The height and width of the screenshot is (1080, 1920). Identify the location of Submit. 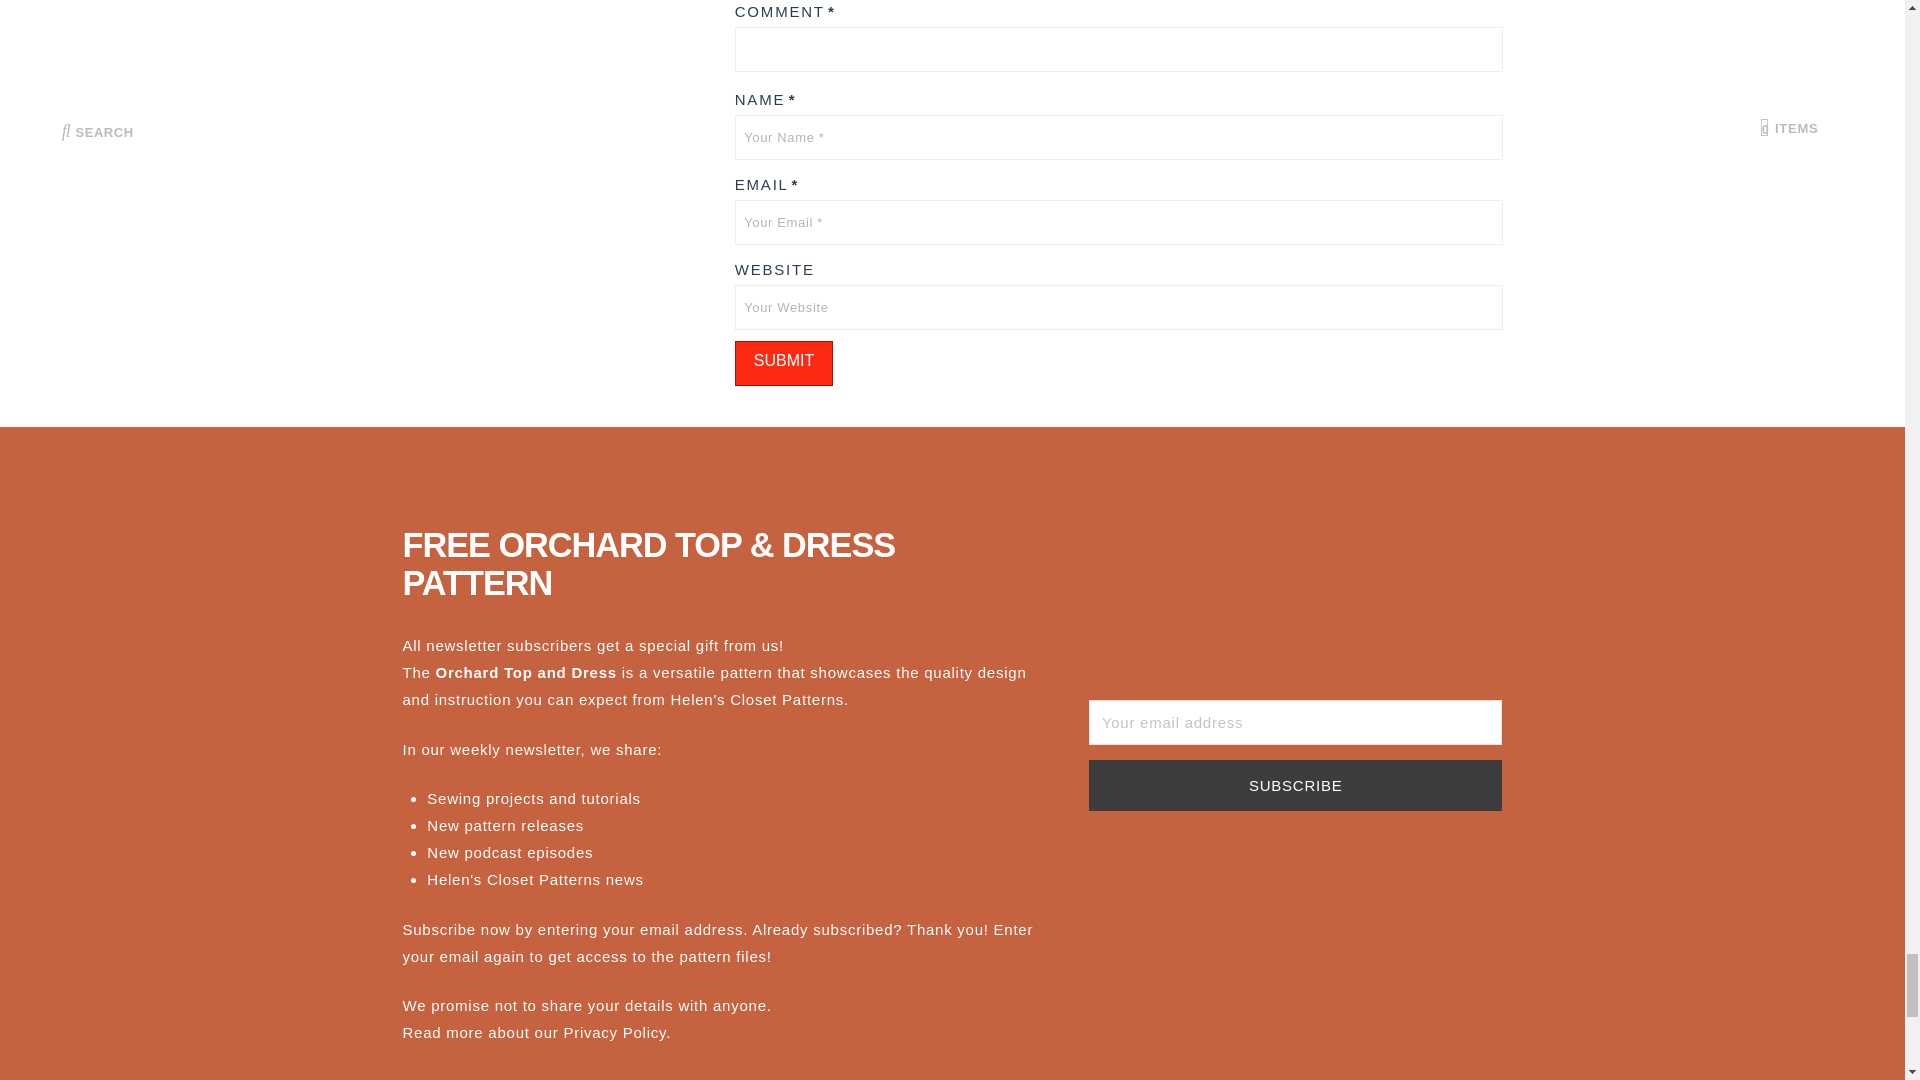
(784, 363).